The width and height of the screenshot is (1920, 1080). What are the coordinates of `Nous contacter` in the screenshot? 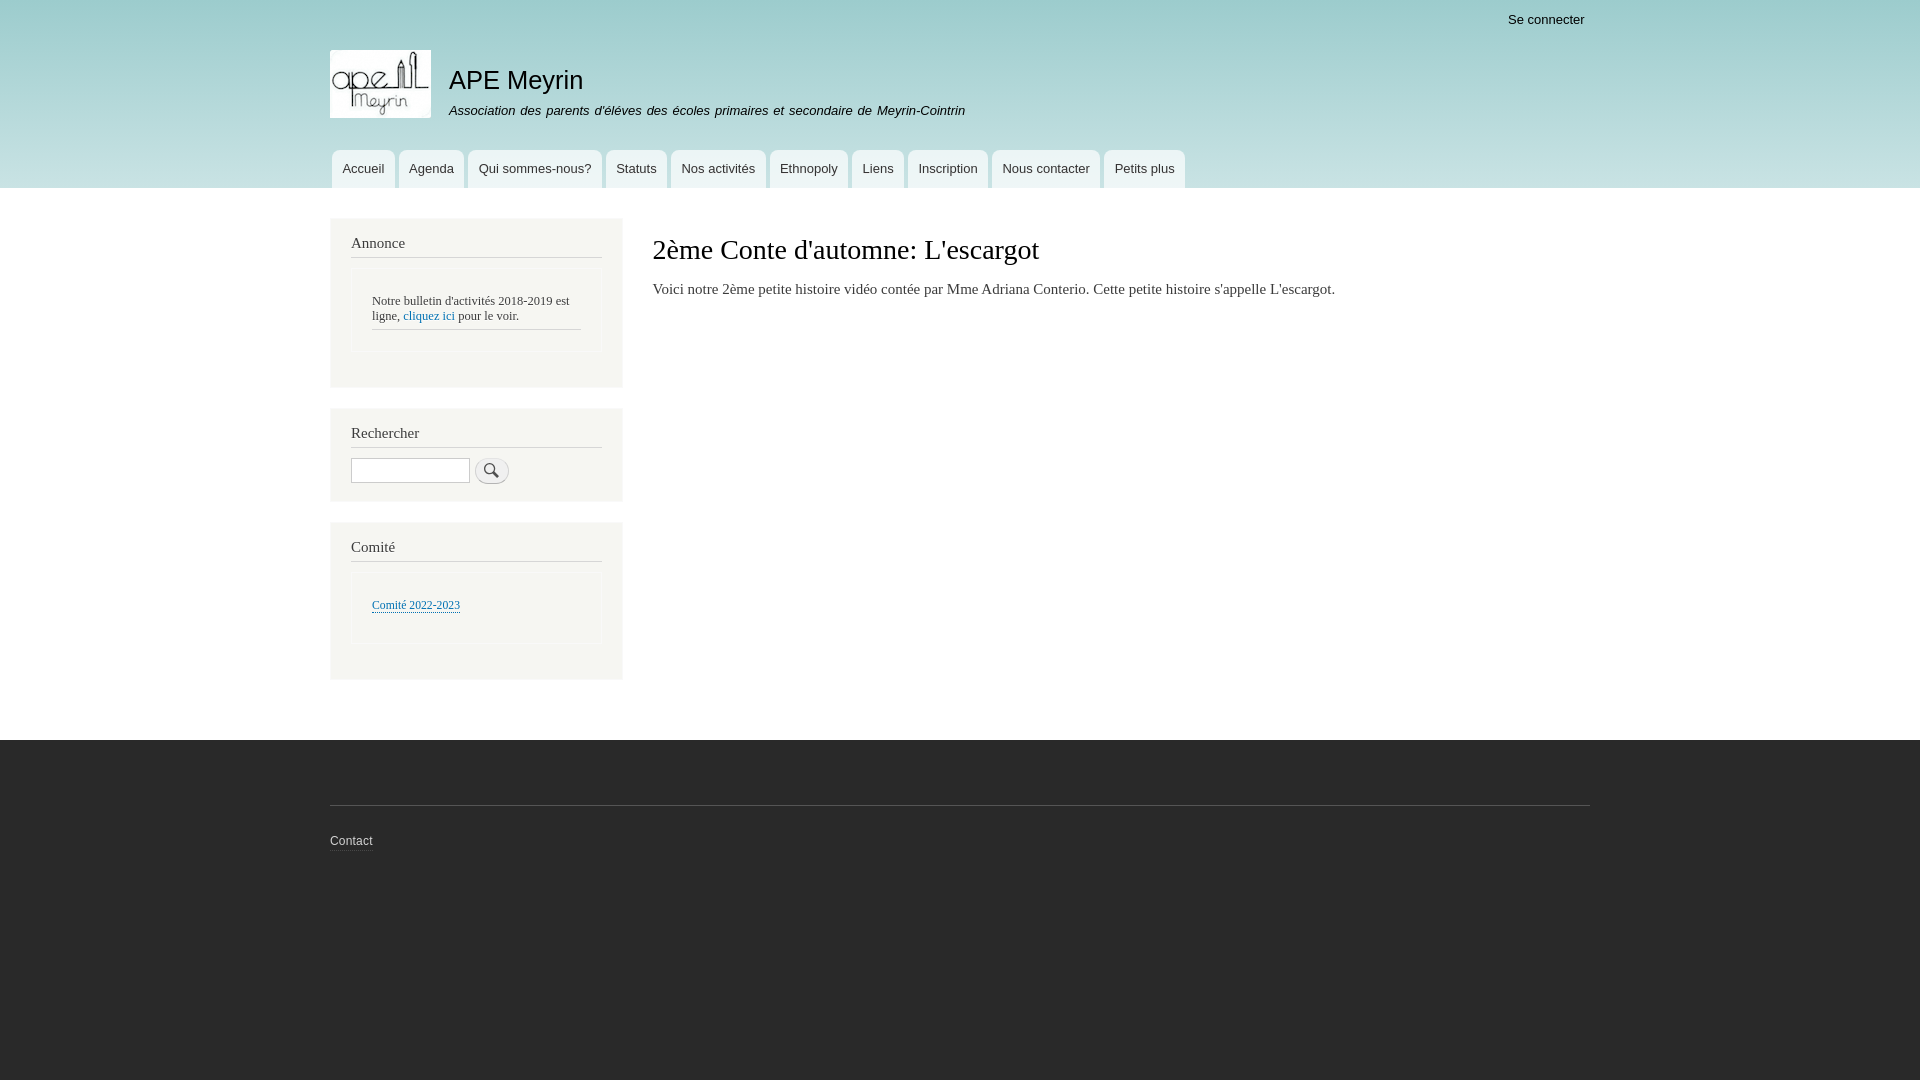 It's located at (1046, 169).